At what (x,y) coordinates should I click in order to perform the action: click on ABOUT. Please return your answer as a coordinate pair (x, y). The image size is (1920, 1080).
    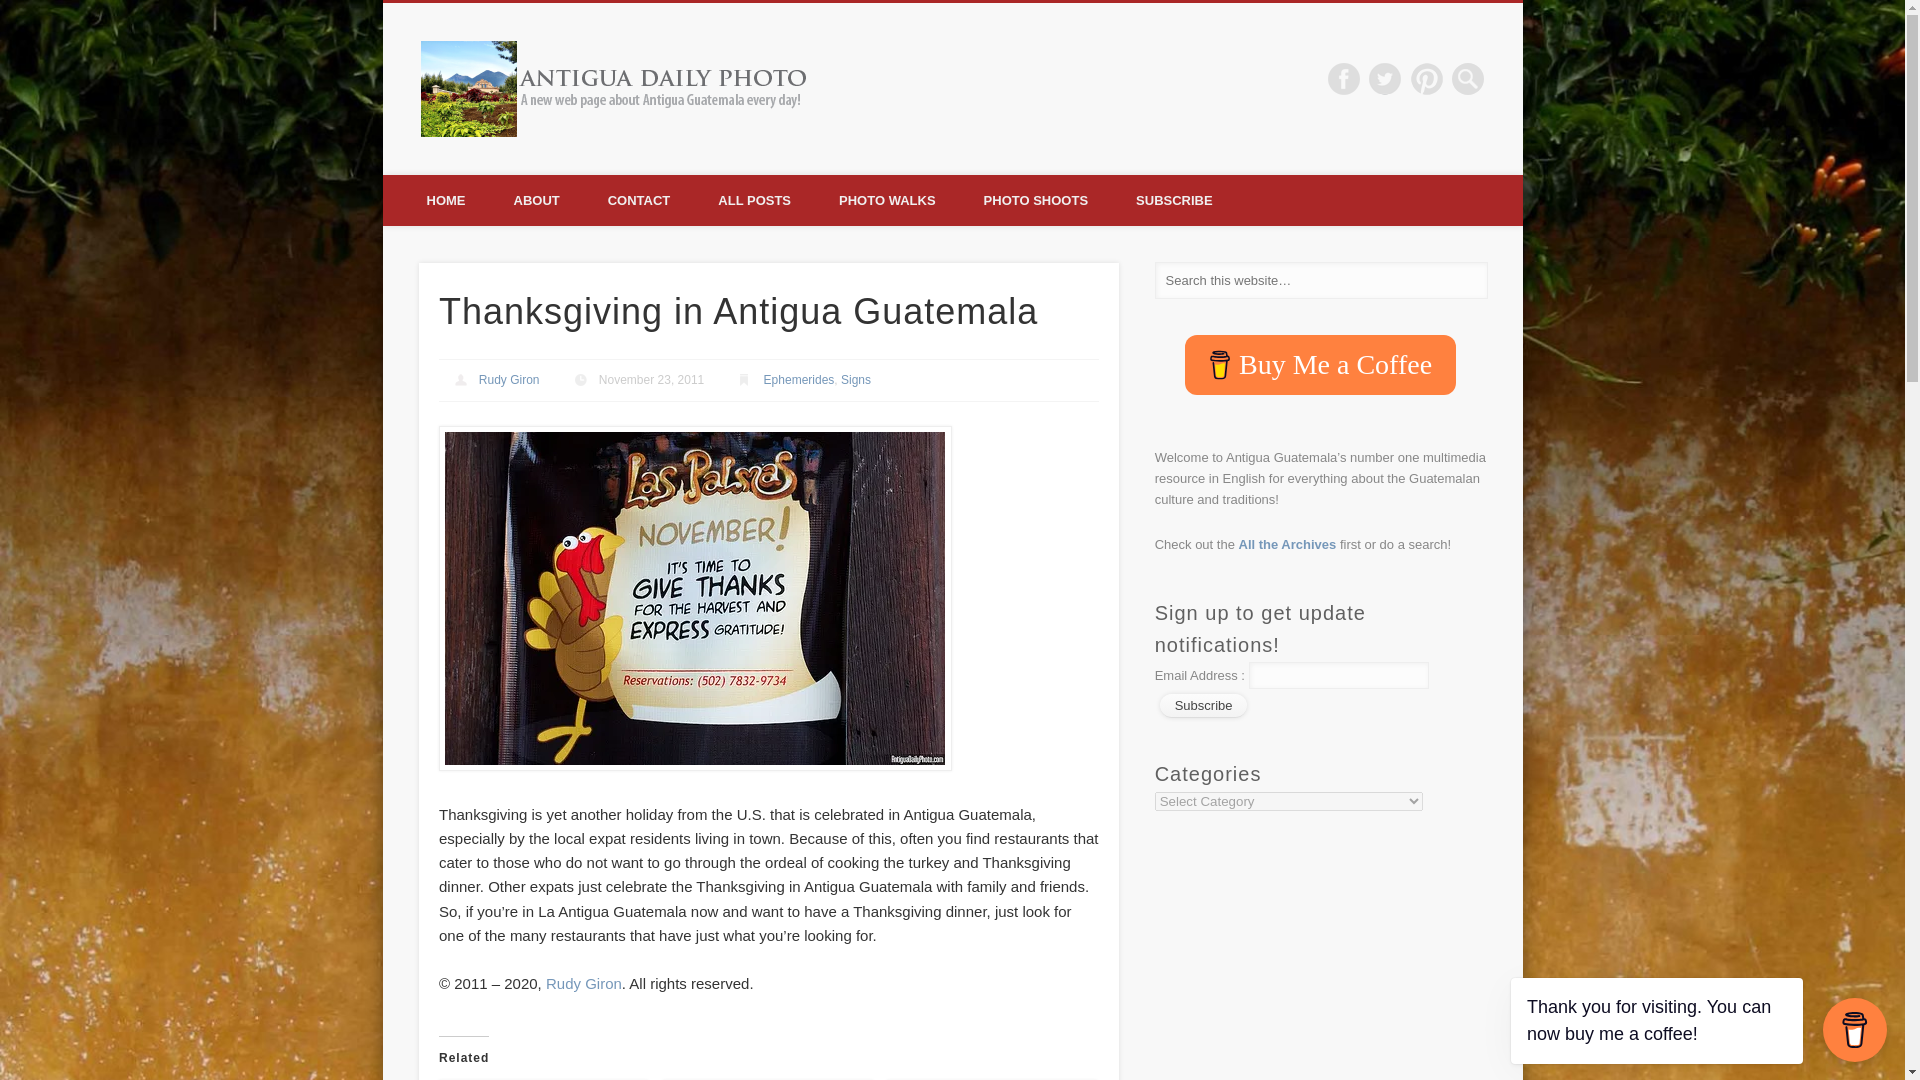
    Looking at the image, I should click on (536, 200).